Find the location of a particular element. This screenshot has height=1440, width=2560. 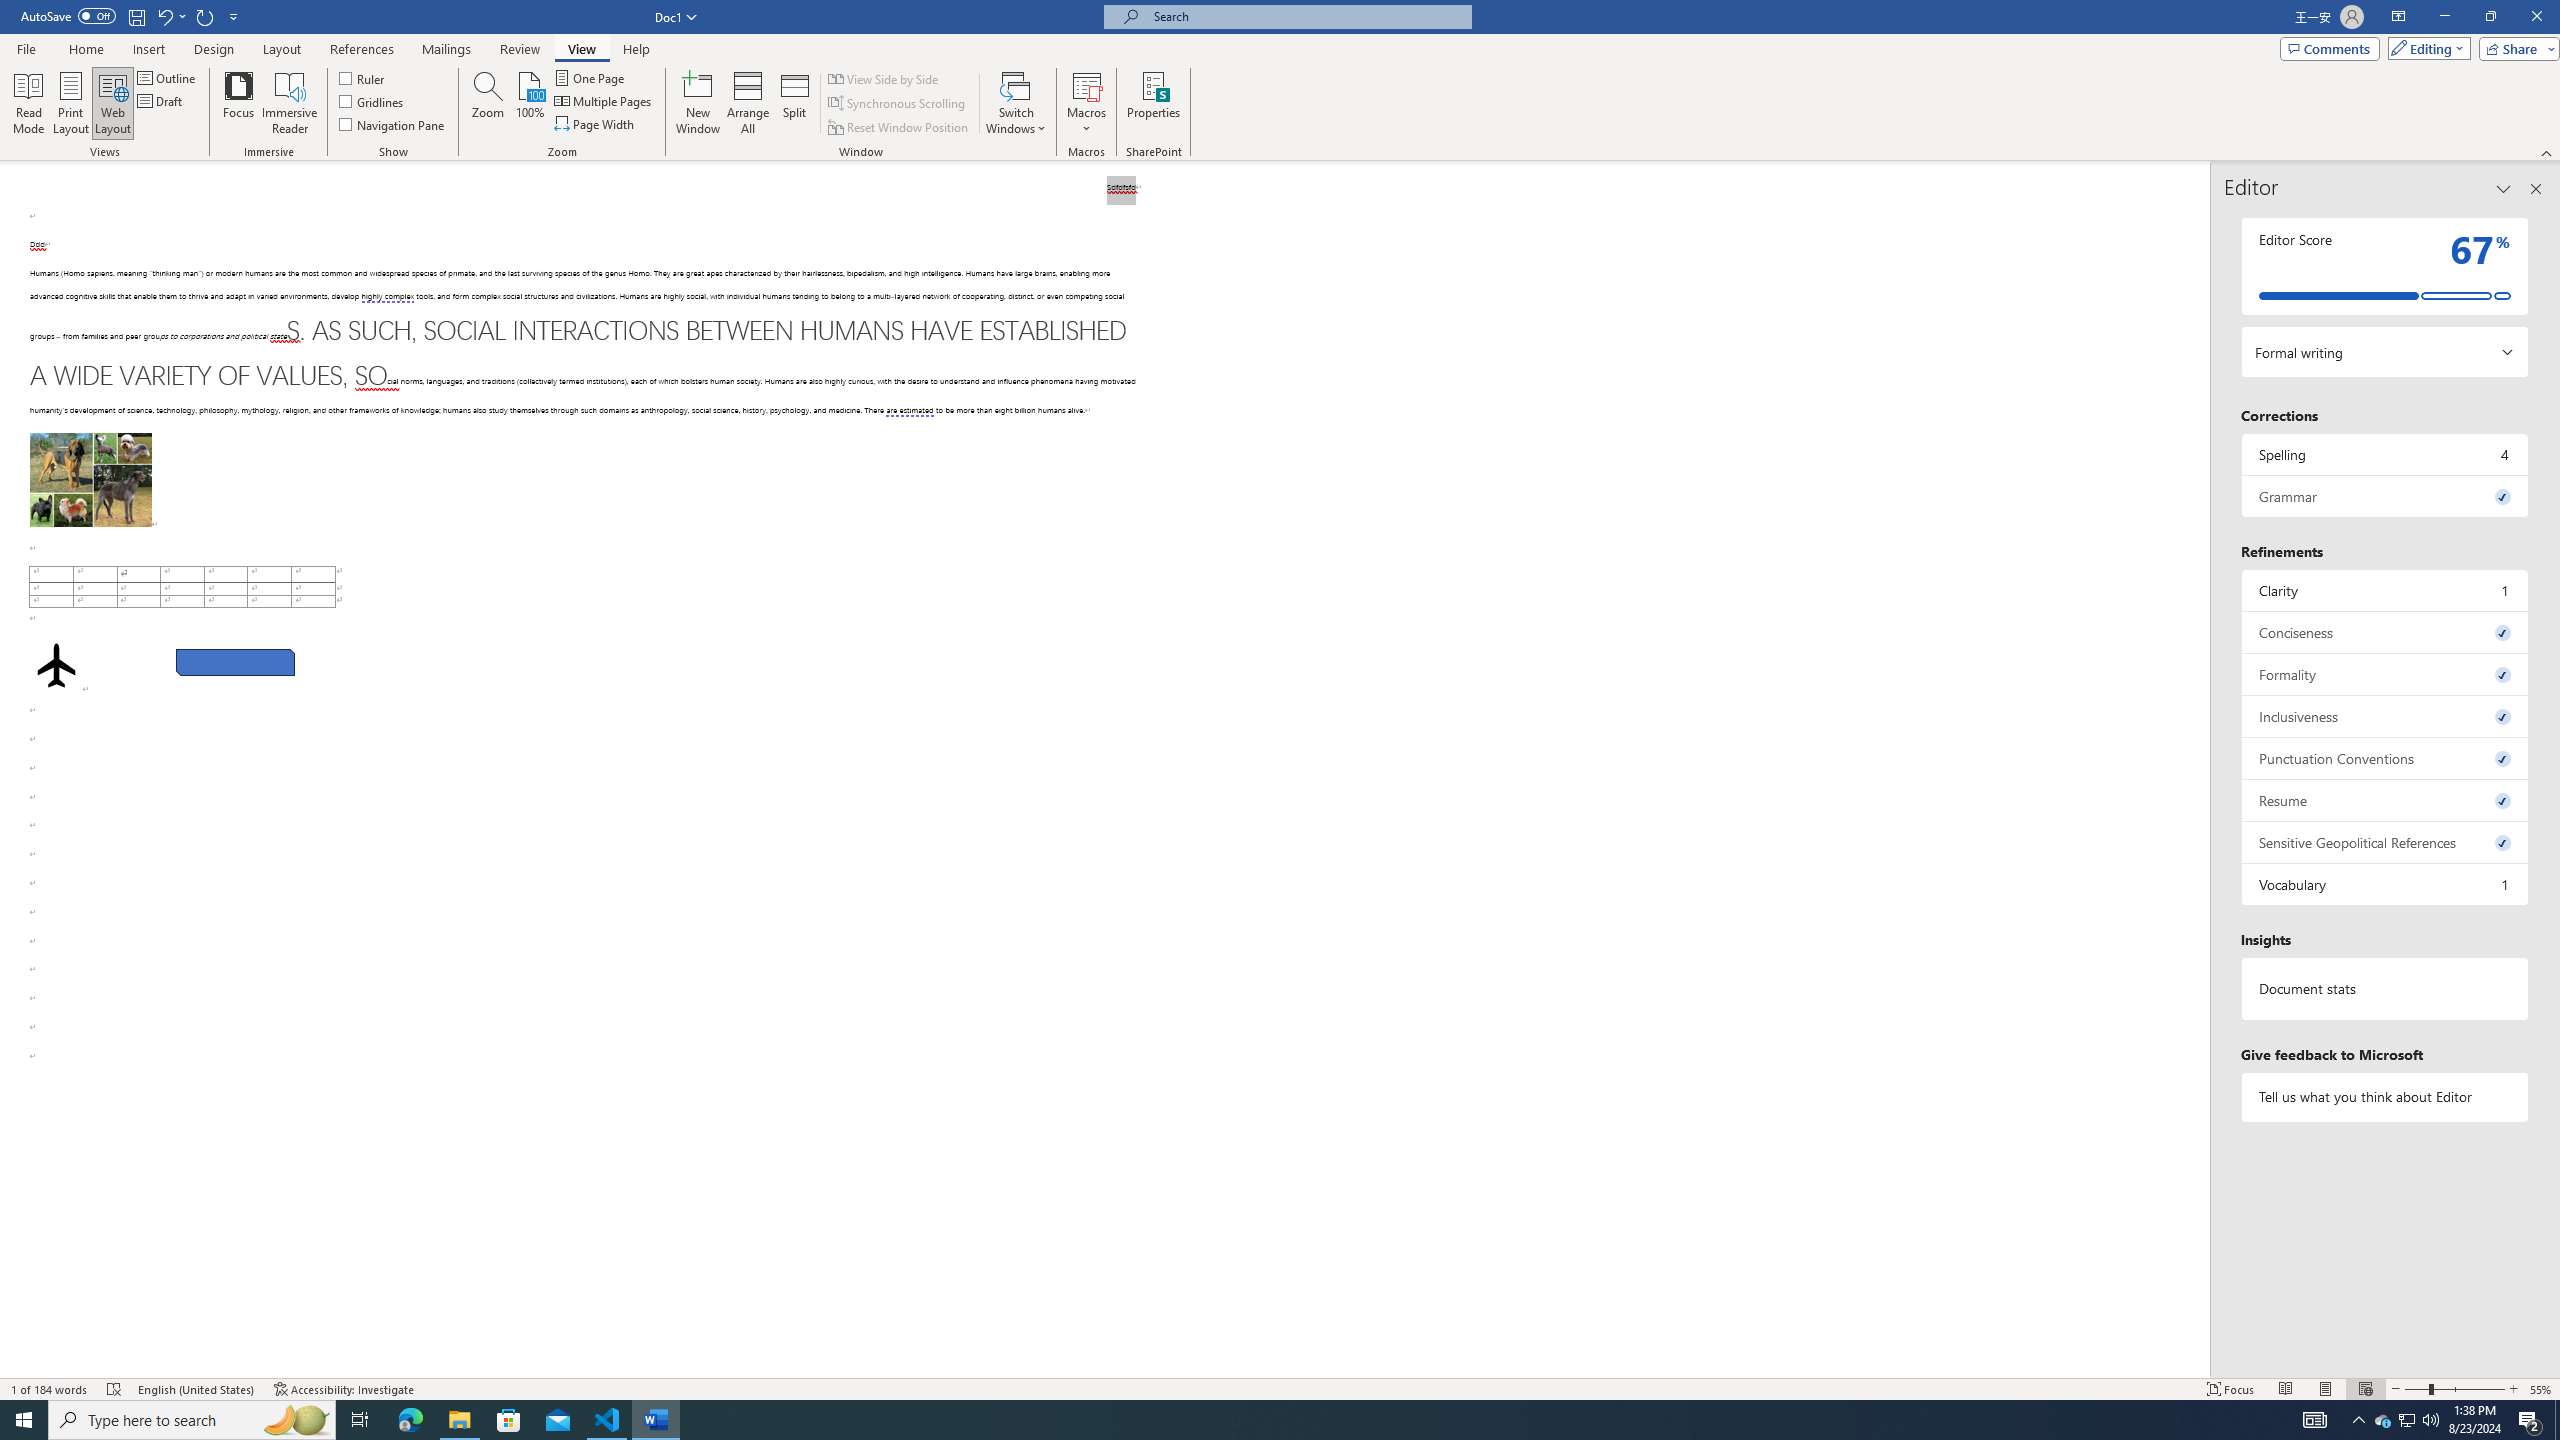

Split is located at coordinates (794, 103).